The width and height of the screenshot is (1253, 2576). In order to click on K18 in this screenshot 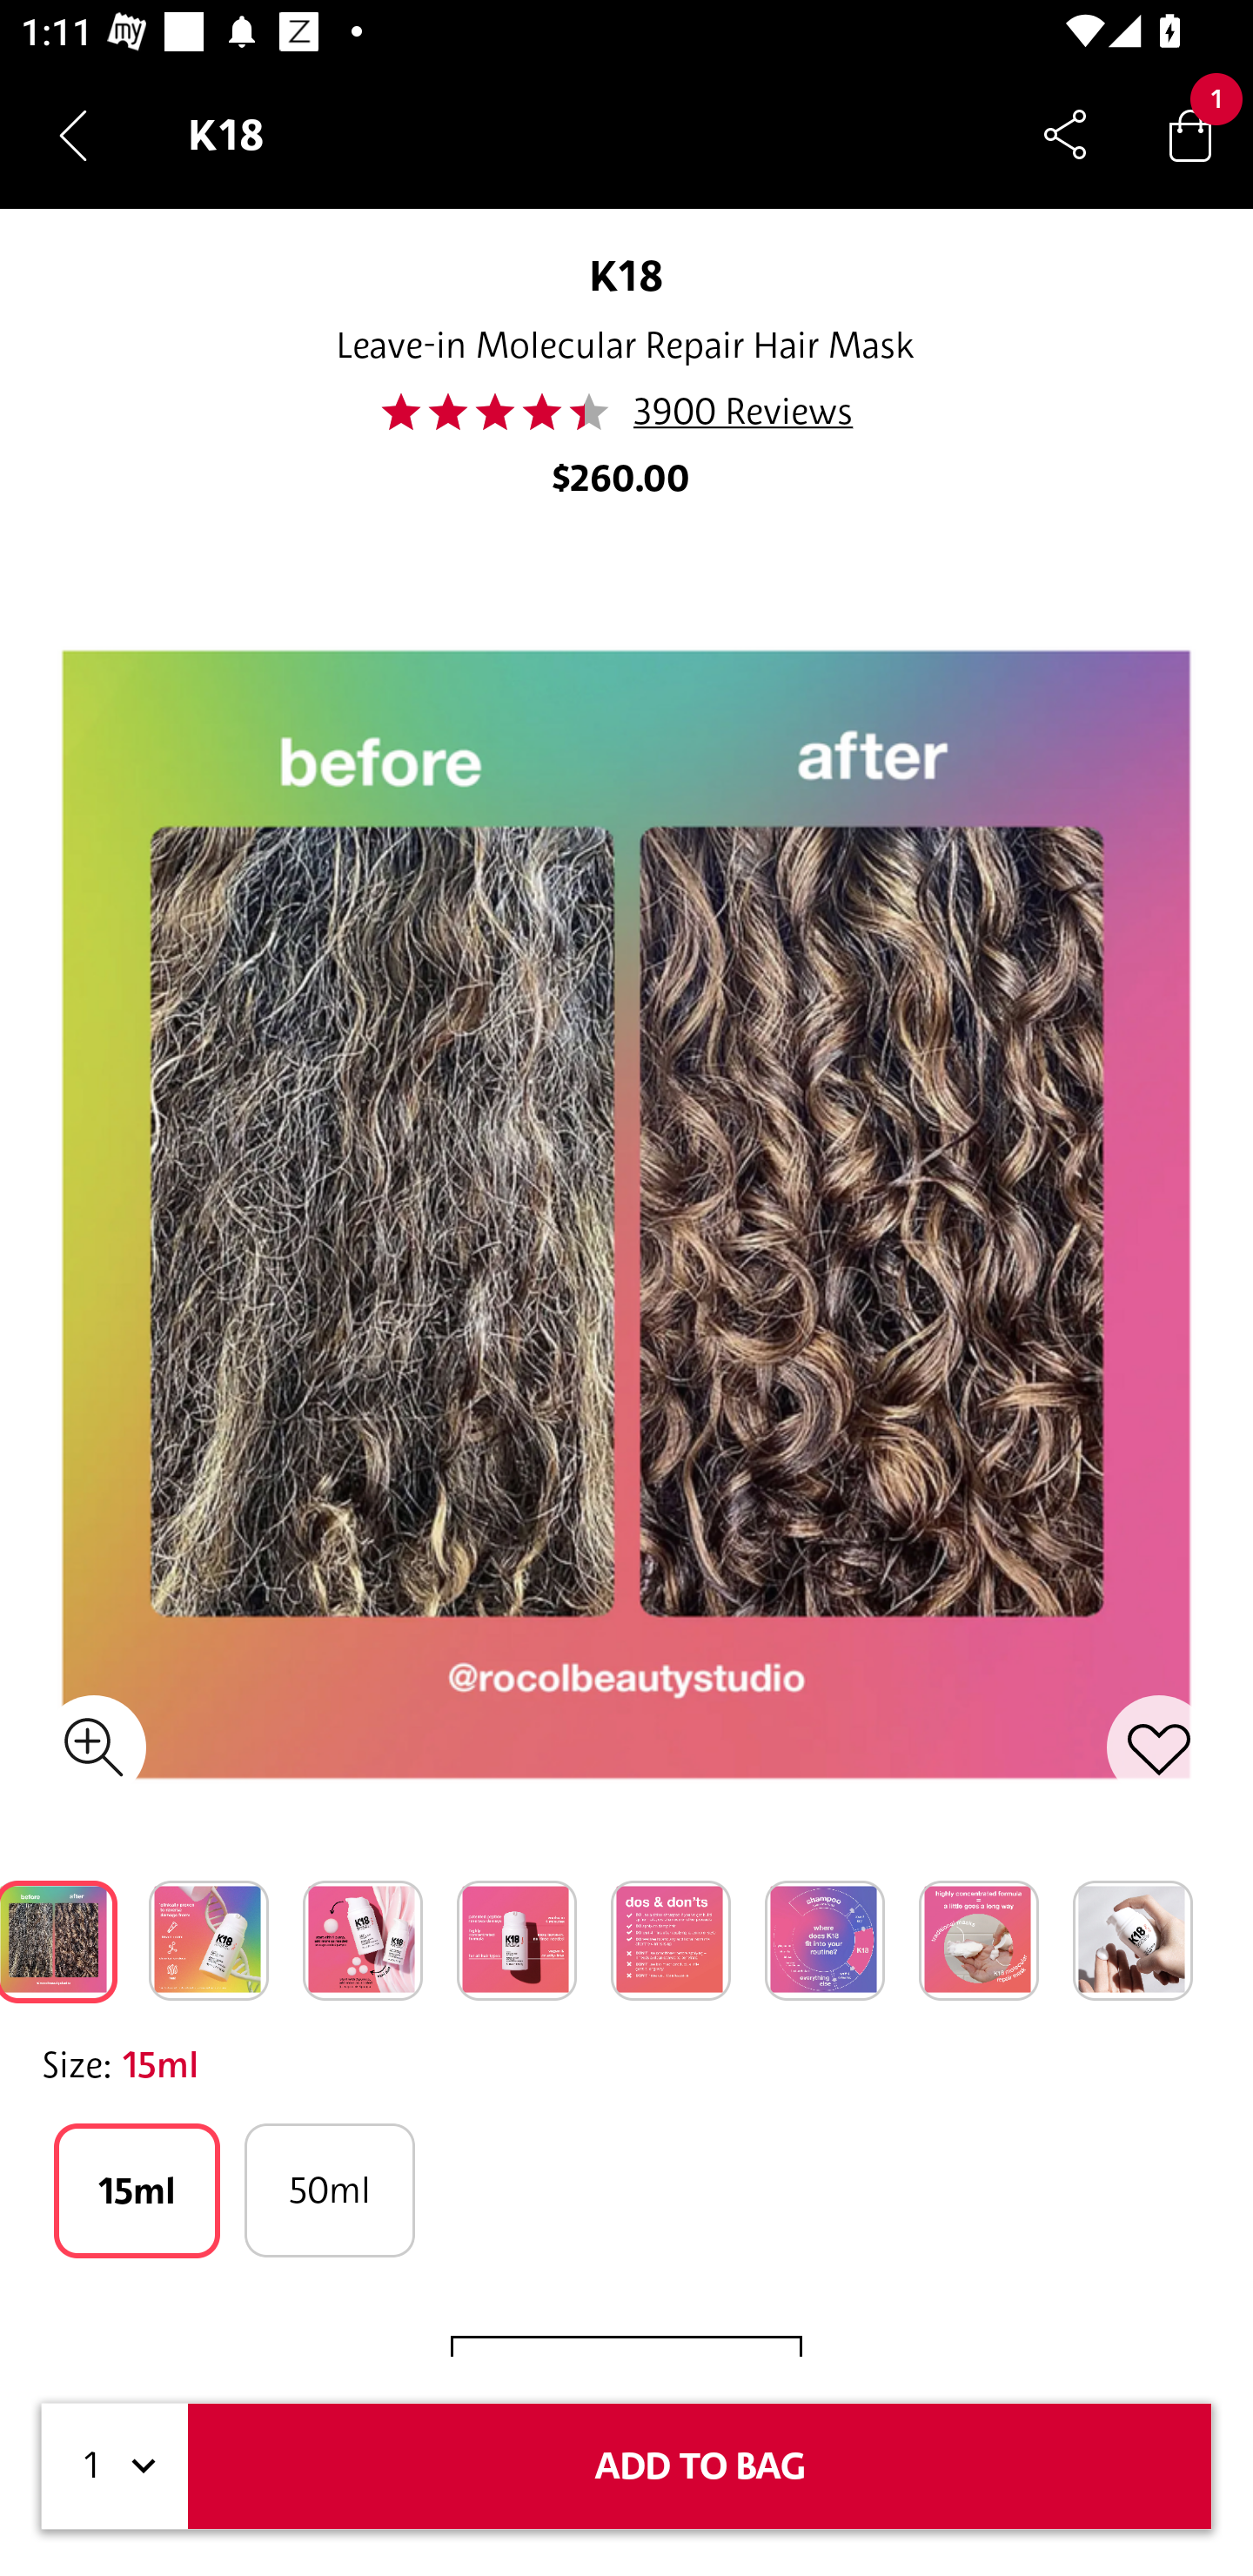, I will do `click(626, 275)`.